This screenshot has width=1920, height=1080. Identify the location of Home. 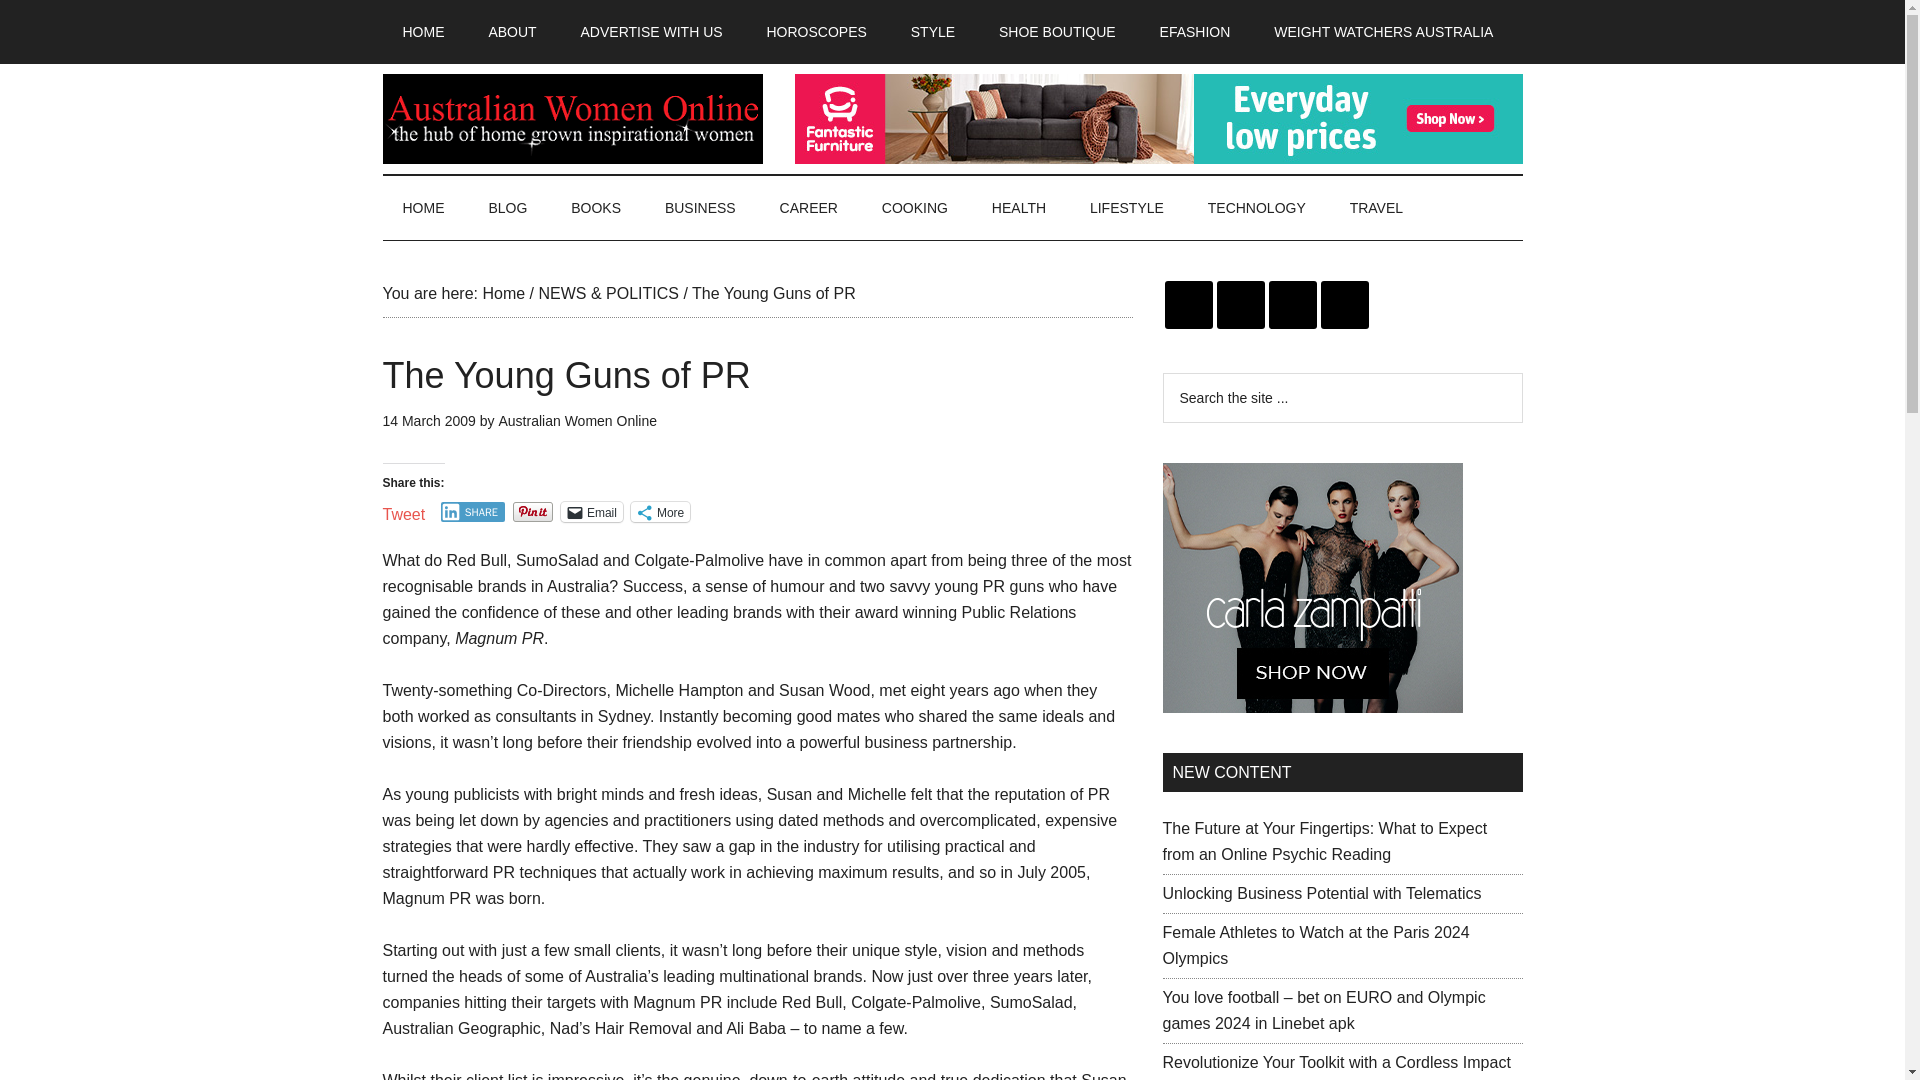
(502, 294).